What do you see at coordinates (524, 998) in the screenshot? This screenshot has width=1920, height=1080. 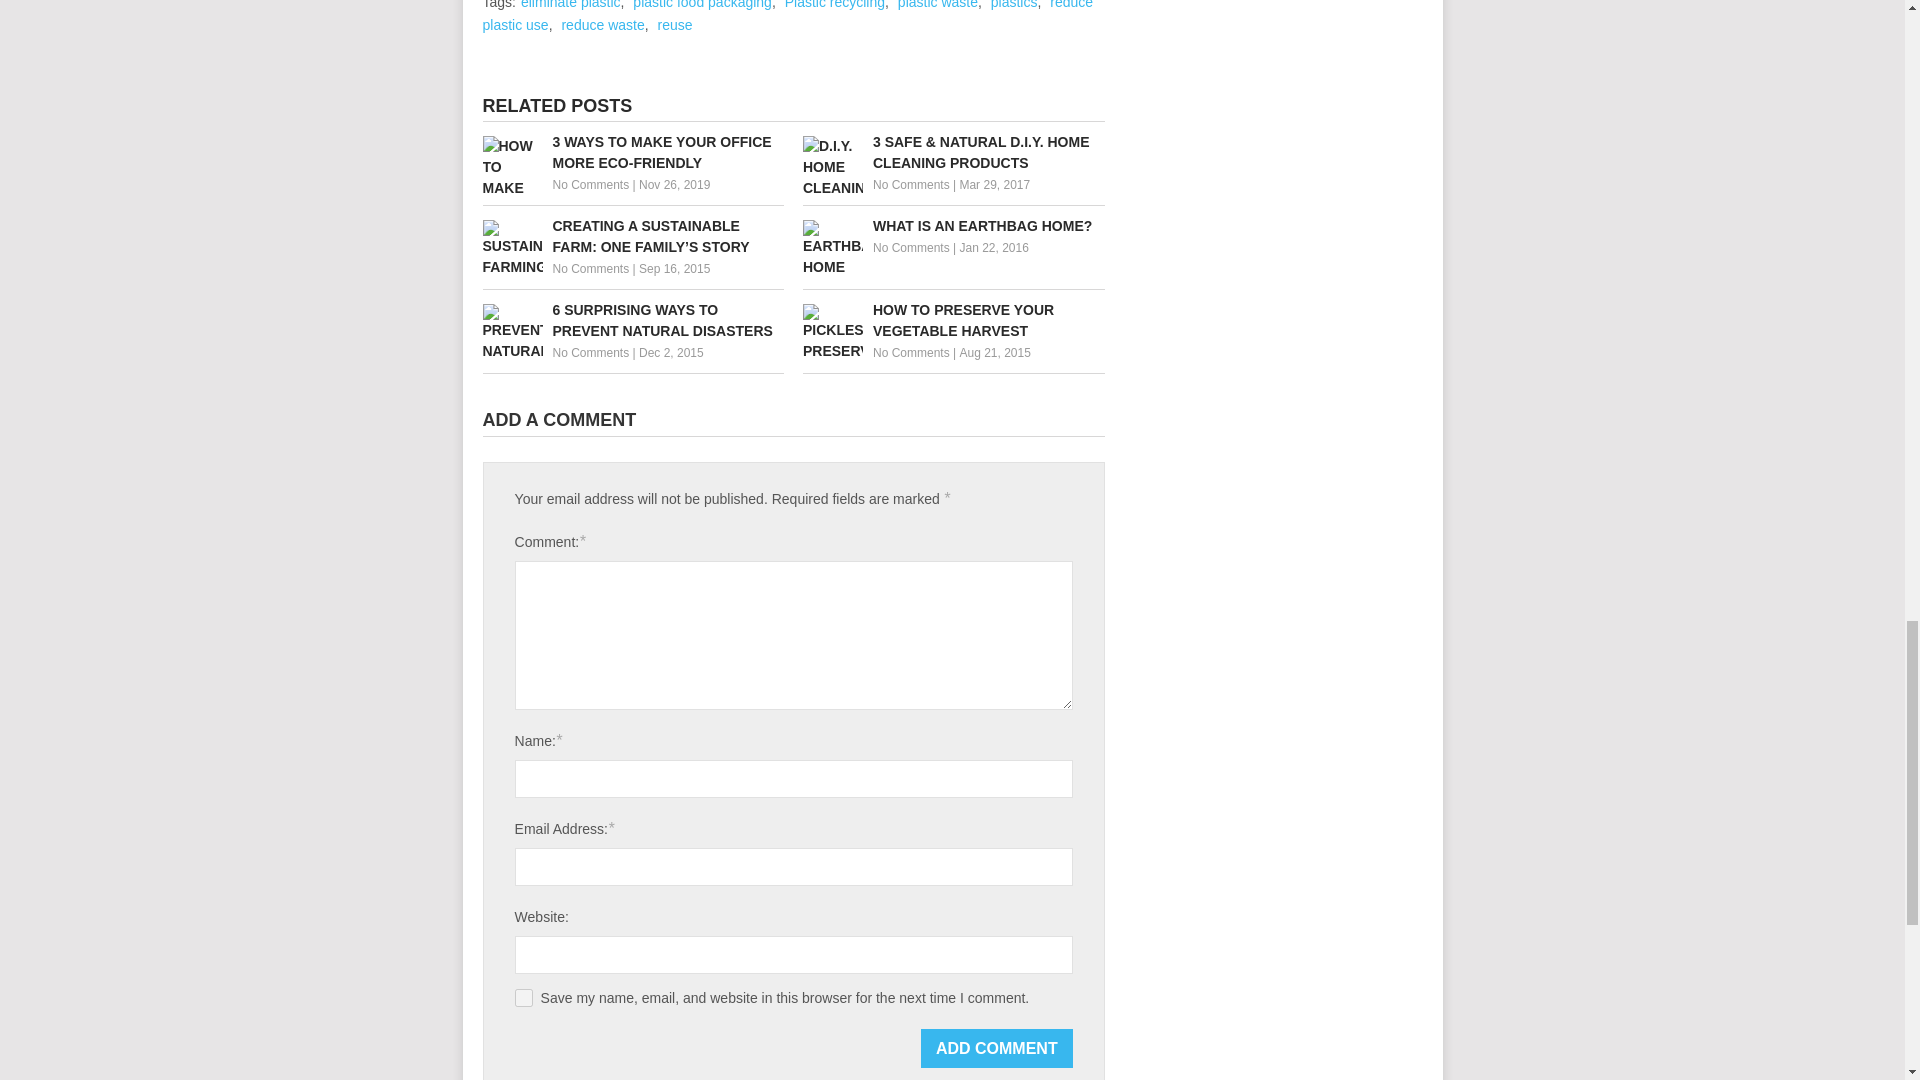 I see `yes` at bounding box center [524, 998].